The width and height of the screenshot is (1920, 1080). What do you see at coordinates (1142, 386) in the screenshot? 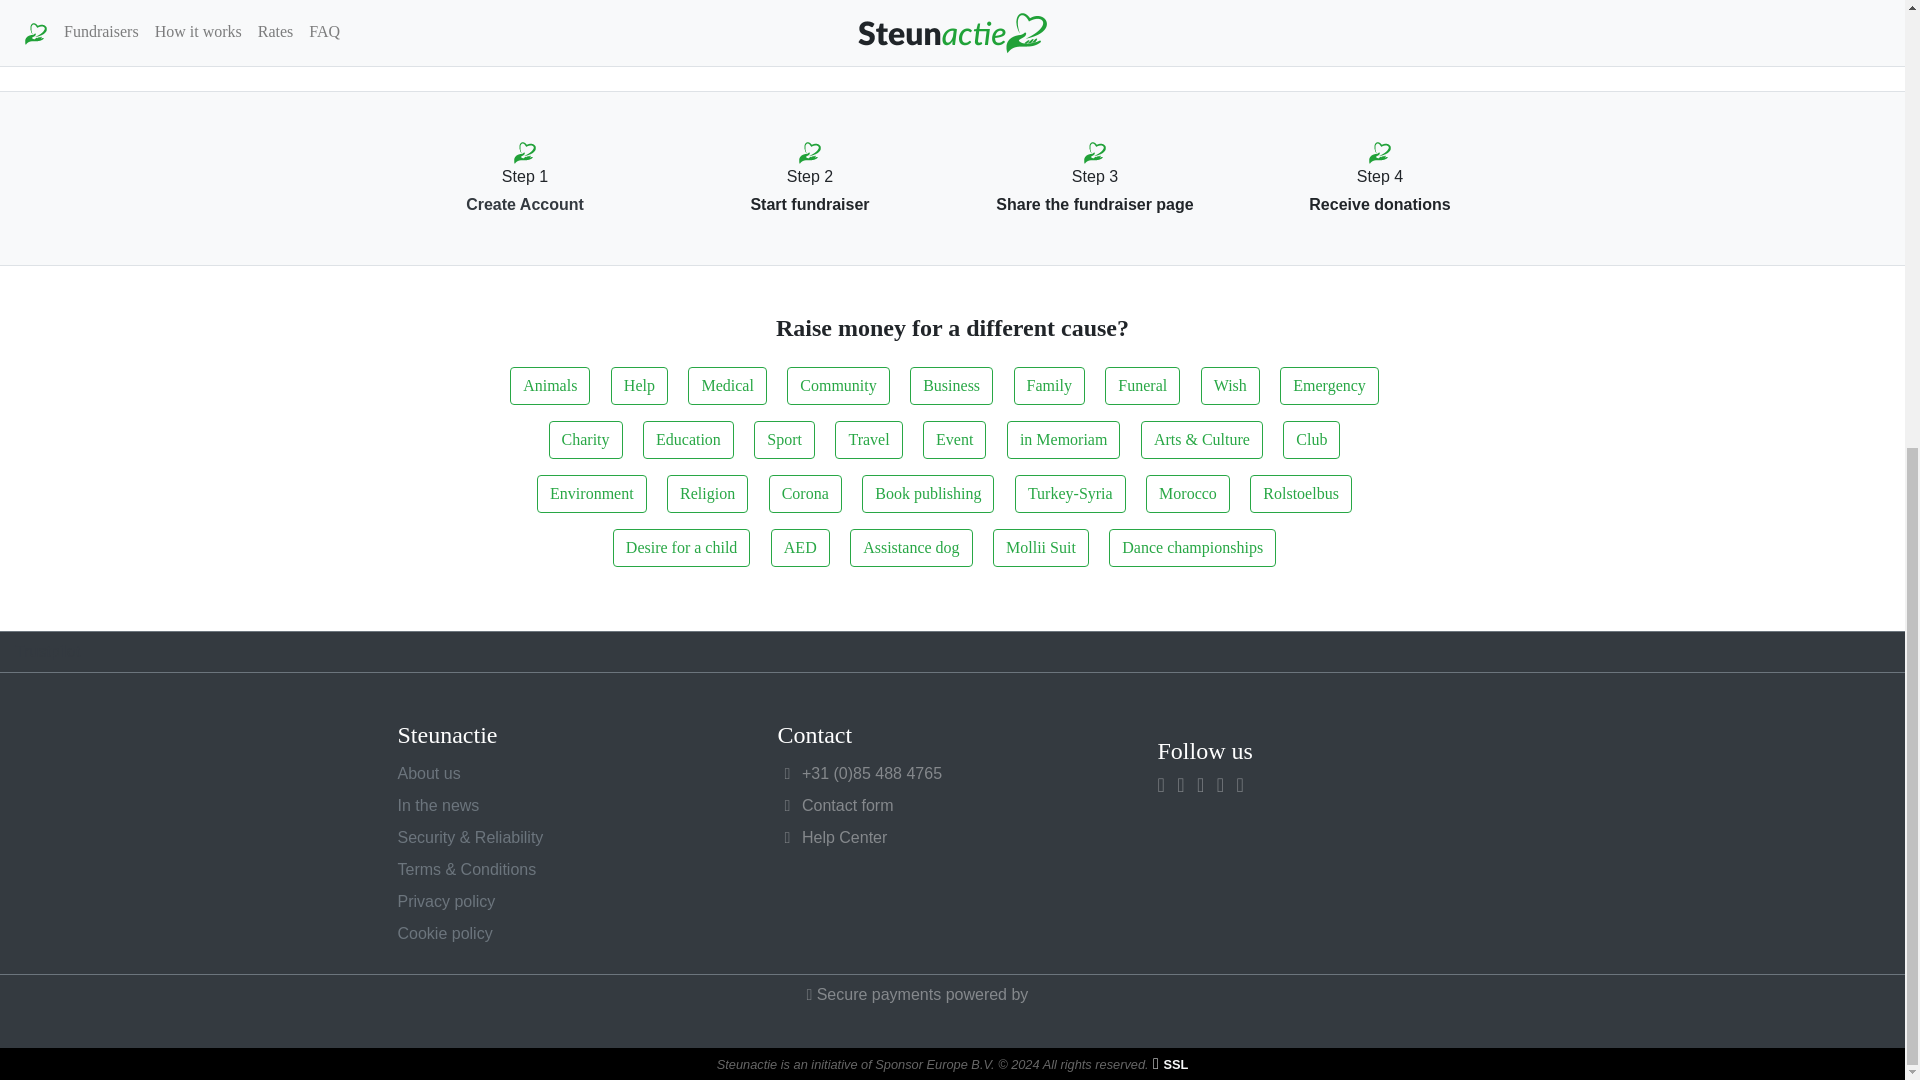
I see `Funeral` at bounding box center [1142, 386].